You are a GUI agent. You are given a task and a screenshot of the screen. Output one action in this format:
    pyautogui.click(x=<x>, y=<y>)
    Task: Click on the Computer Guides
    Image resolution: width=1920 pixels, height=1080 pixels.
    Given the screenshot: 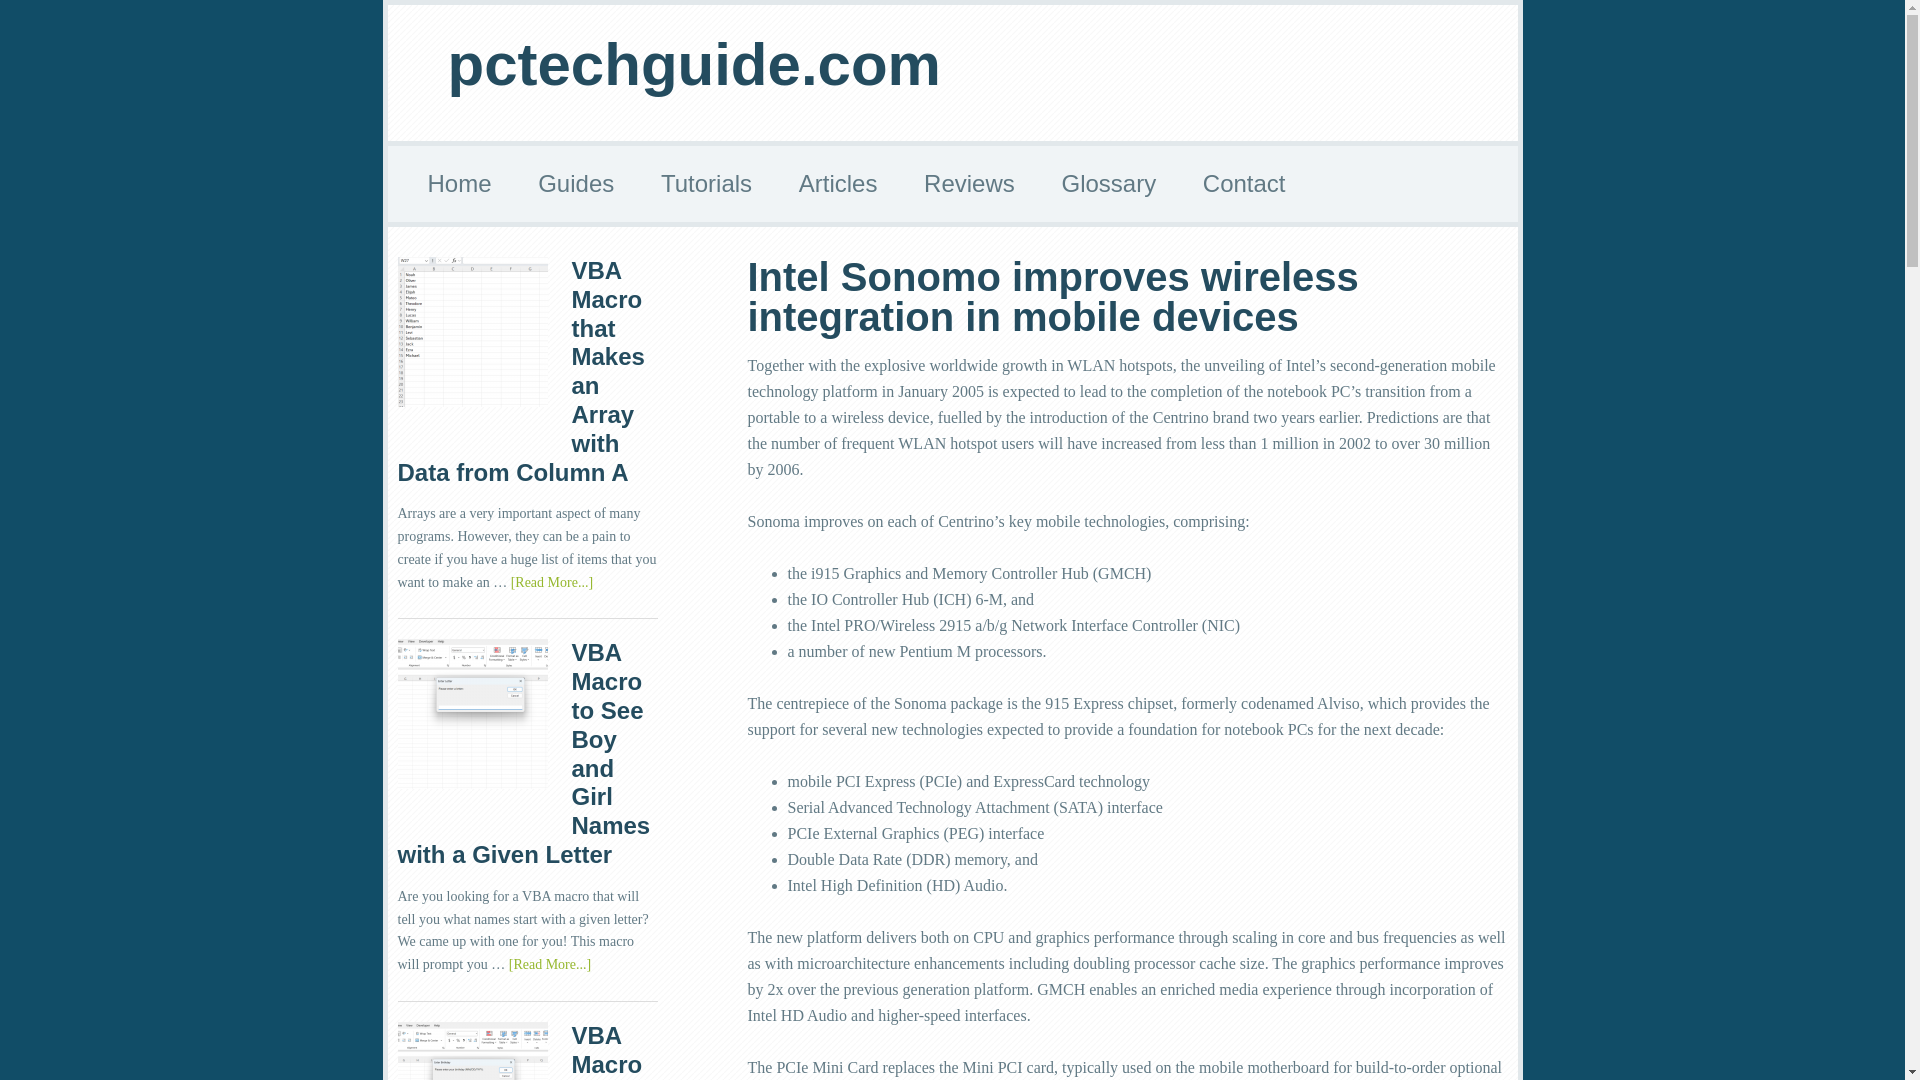 What is the action you would take?
    pyautogui.click(x=576, y=184)
    